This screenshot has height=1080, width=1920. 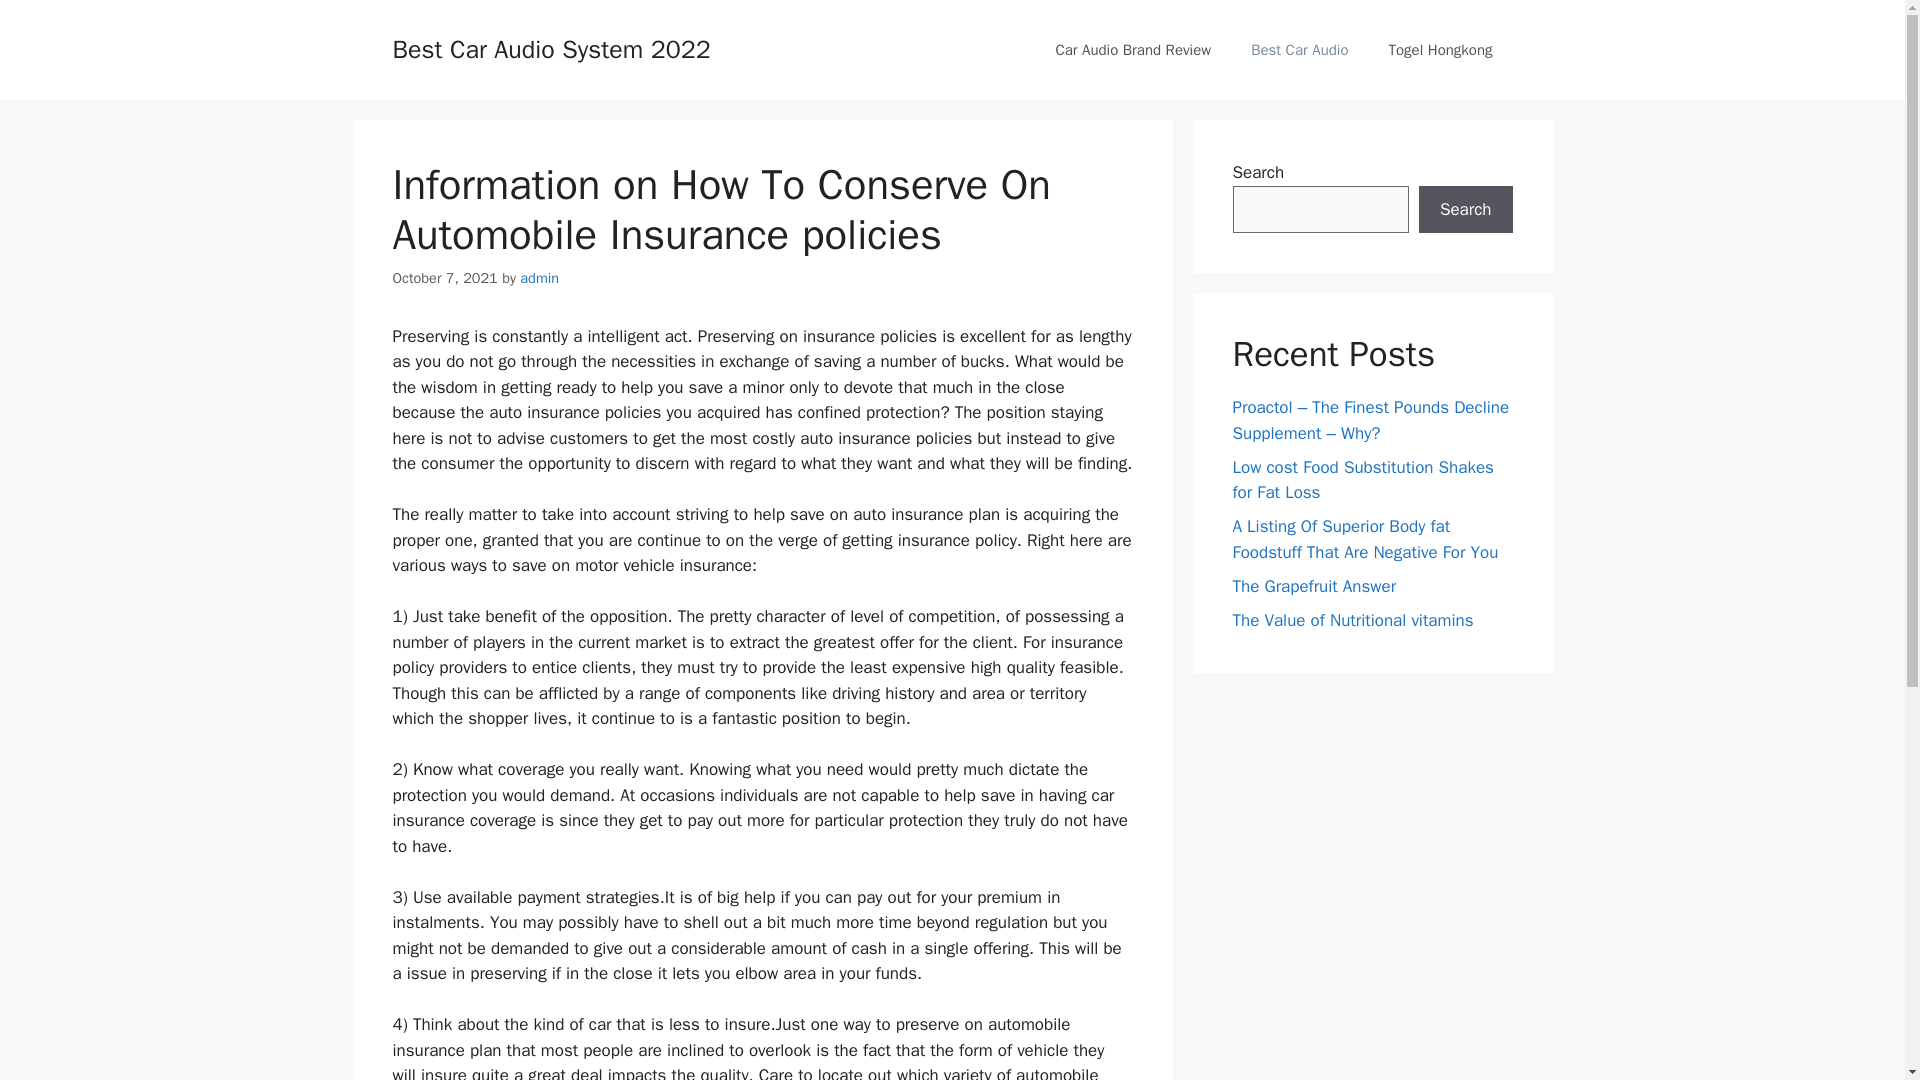 I want to click on Search, so click(x=1465, y=210).